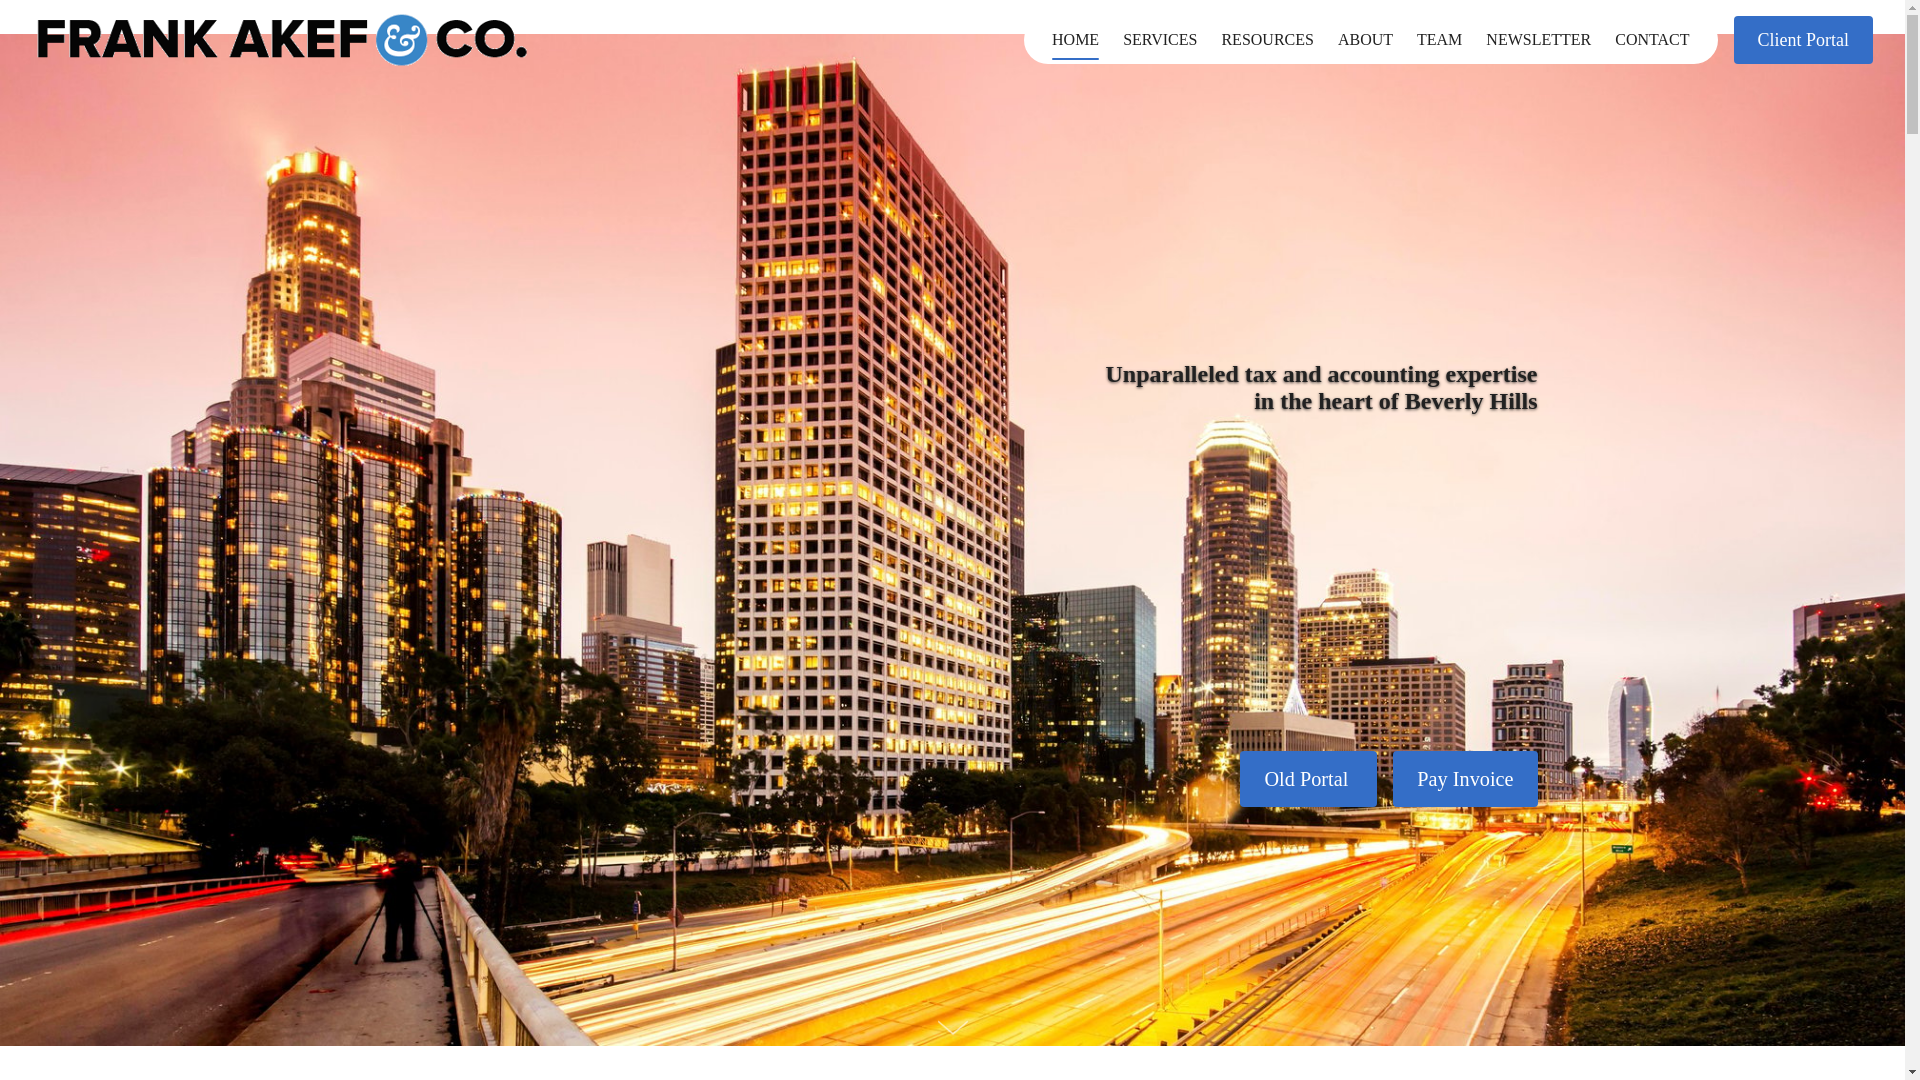 The height and width of the screenshot is (1080, 1920). I want to click on SERVICES, so click(1160, 40).